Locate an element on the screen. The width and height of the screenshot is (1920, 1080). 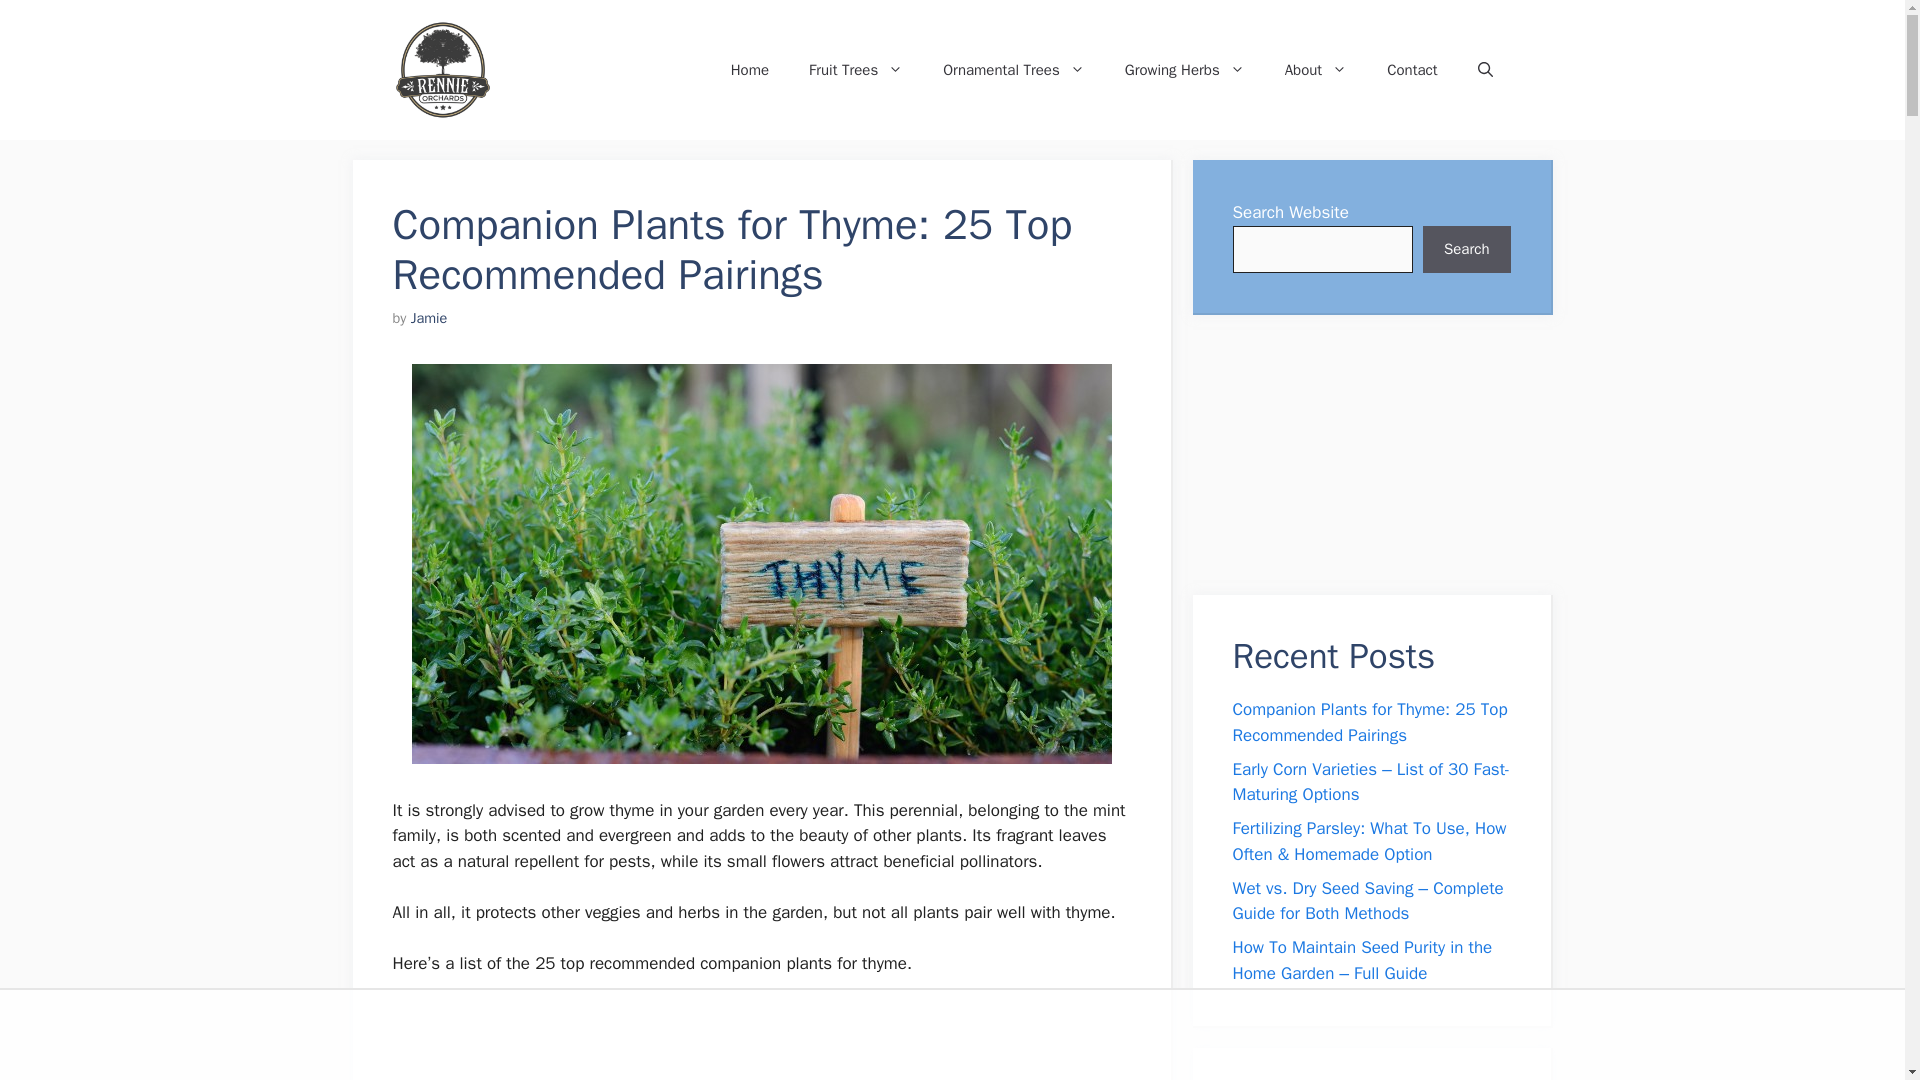
Ornamental Trees is located at coordinates (1014, 70).